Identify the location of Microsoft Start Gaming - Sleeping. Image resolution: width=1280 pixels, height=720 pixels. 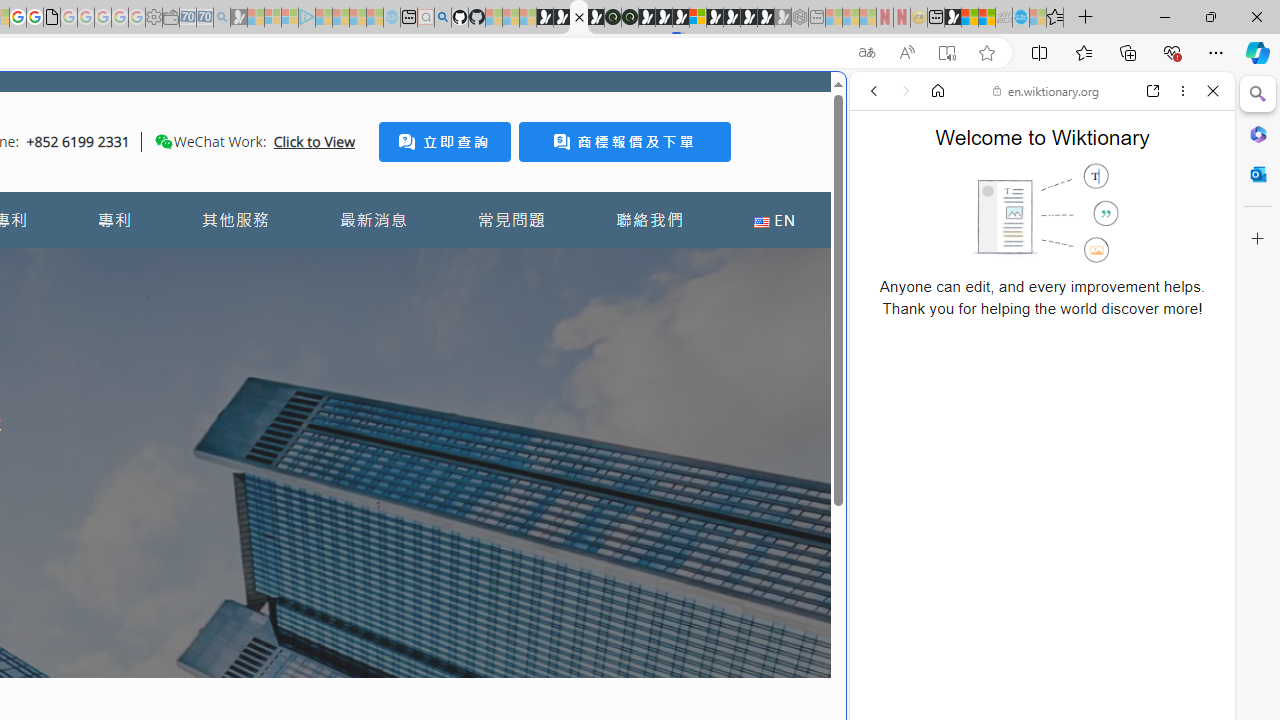
(238, 18).